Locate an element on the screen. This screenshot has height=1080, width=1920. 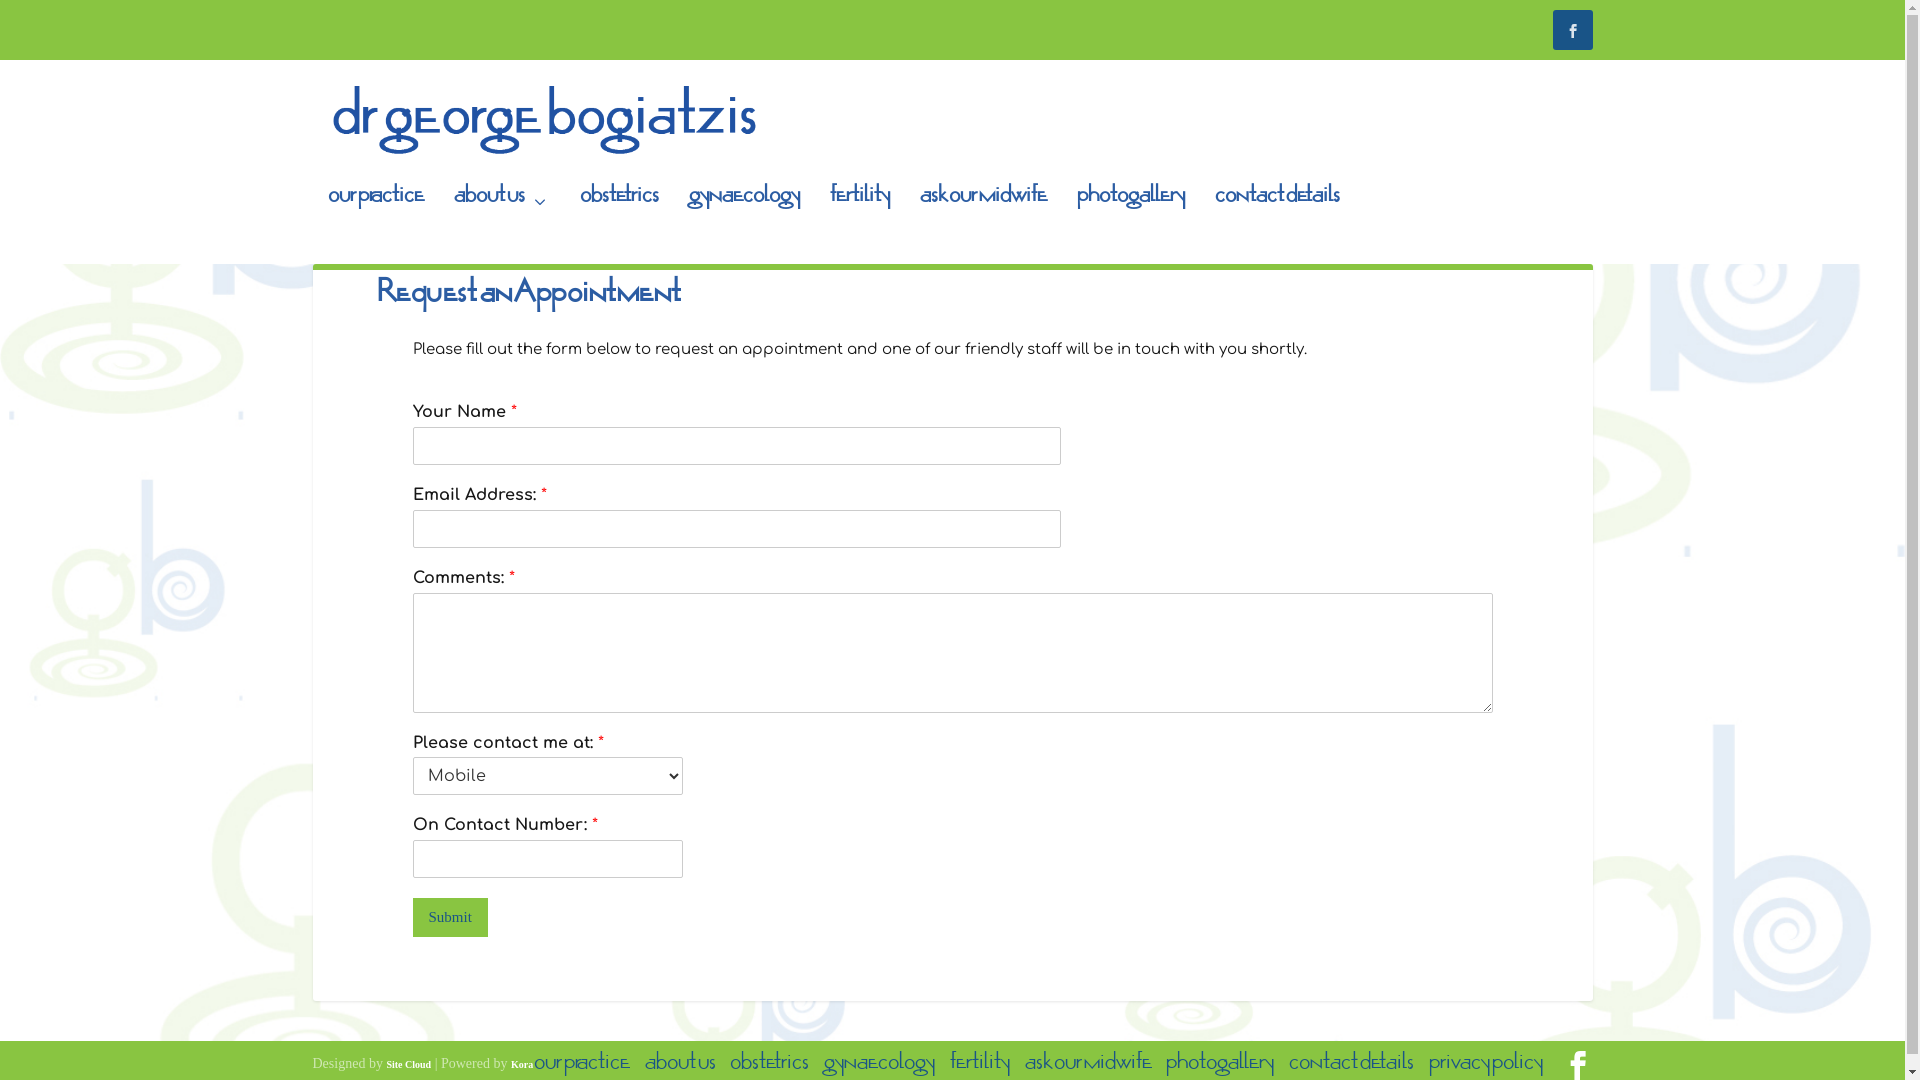
our practice is located at coordinates (582, 1069).